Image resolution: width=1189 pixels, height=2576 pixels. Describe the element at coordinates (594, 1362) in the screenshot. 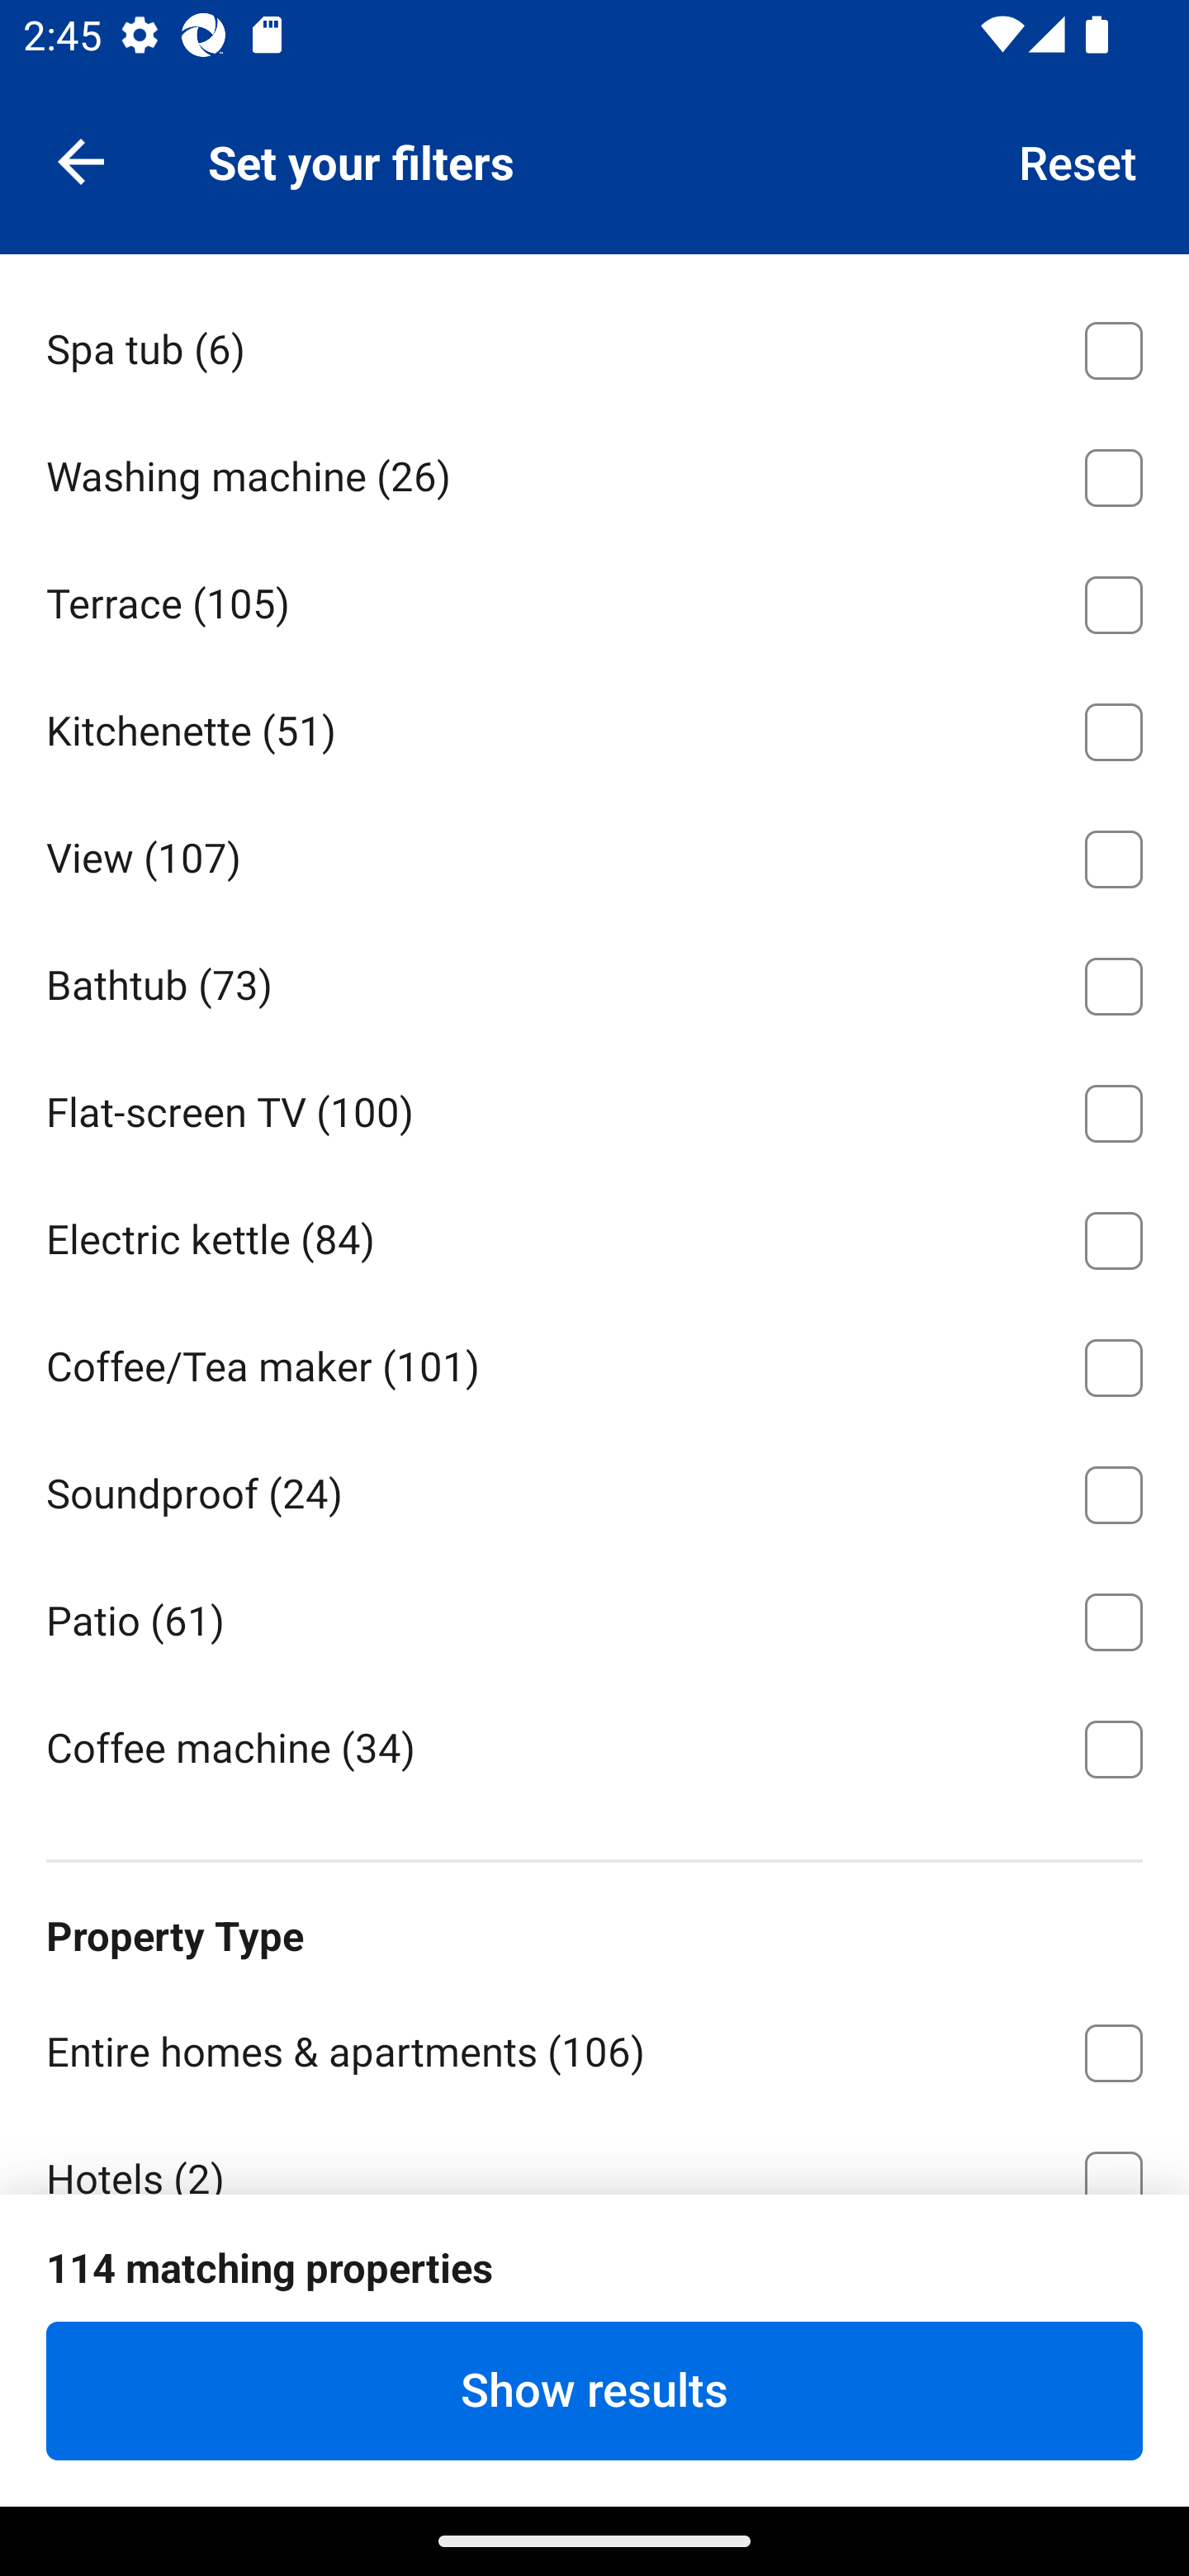

I see `Coffee/Tea maker ⁦(101)` at that location.